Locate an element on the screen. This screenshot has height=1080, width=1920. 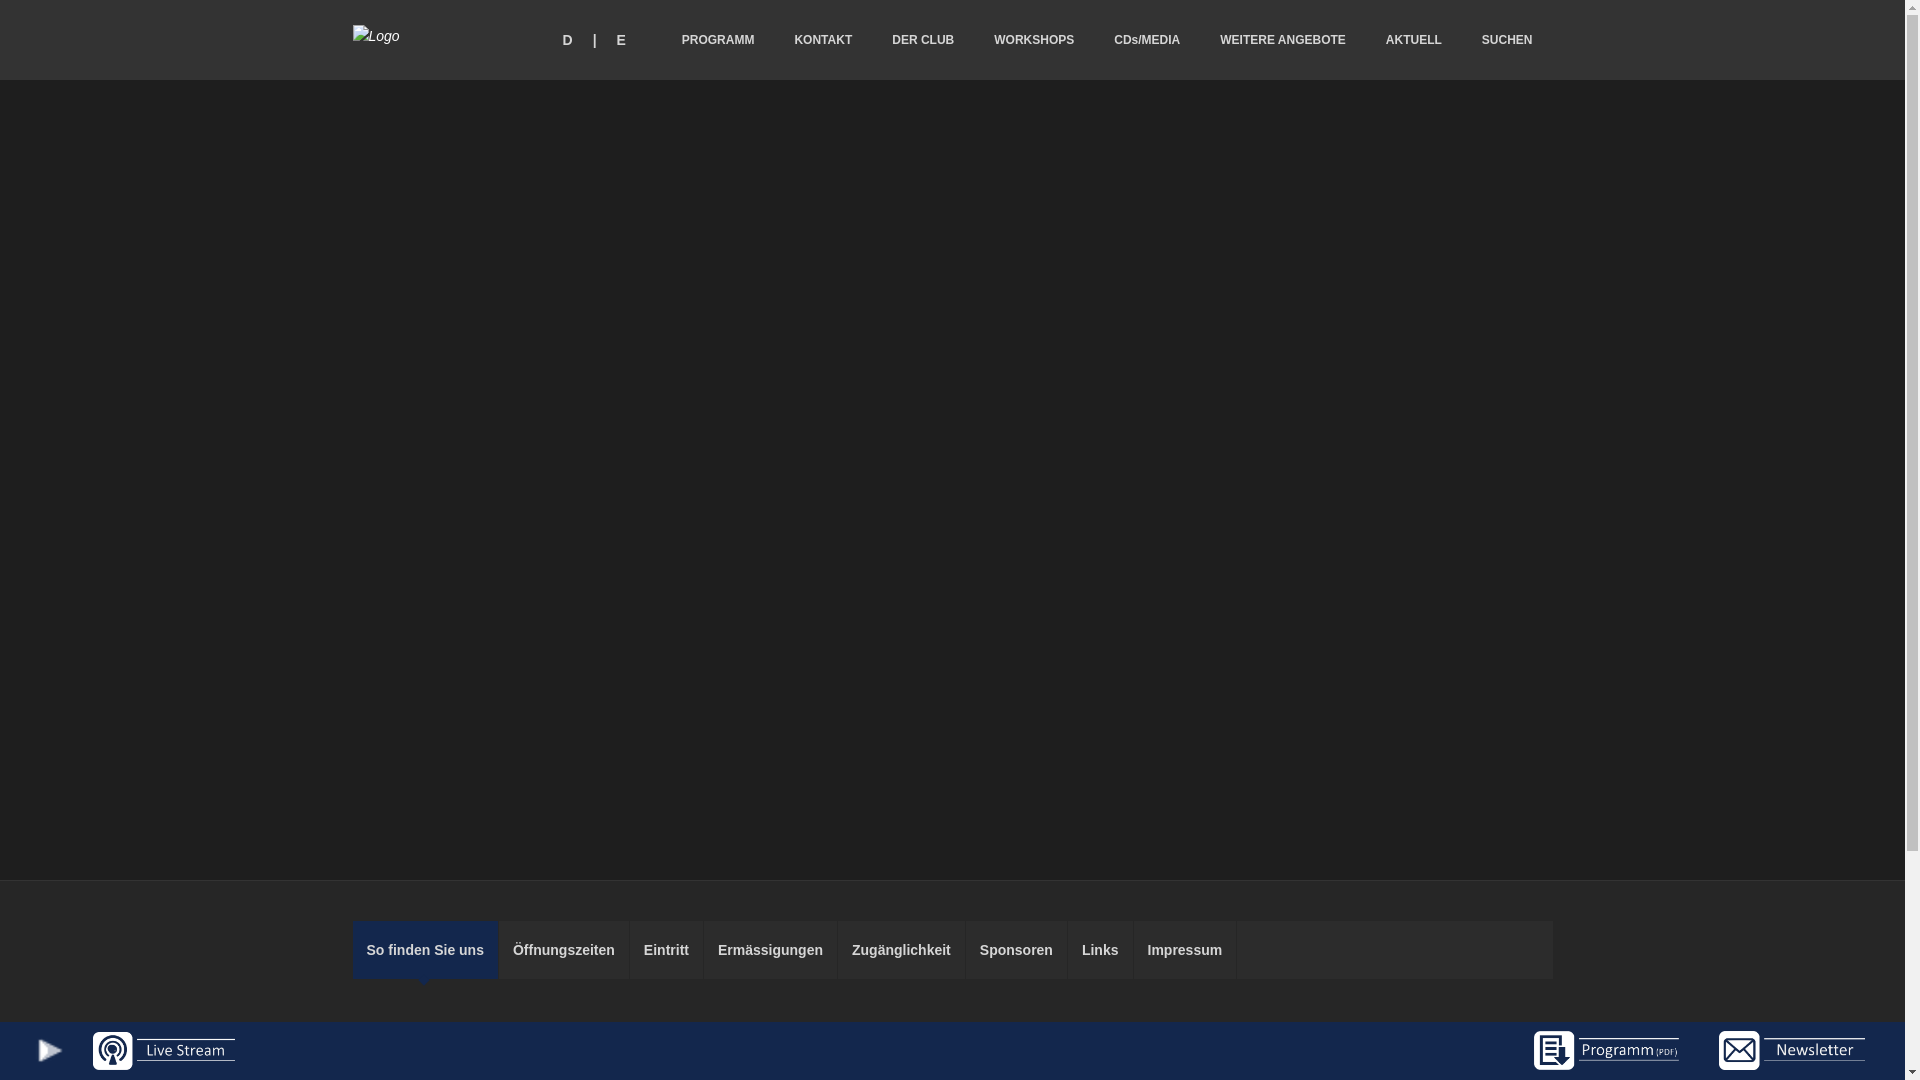
AKTUELL is located at coordinates (1414, 40).